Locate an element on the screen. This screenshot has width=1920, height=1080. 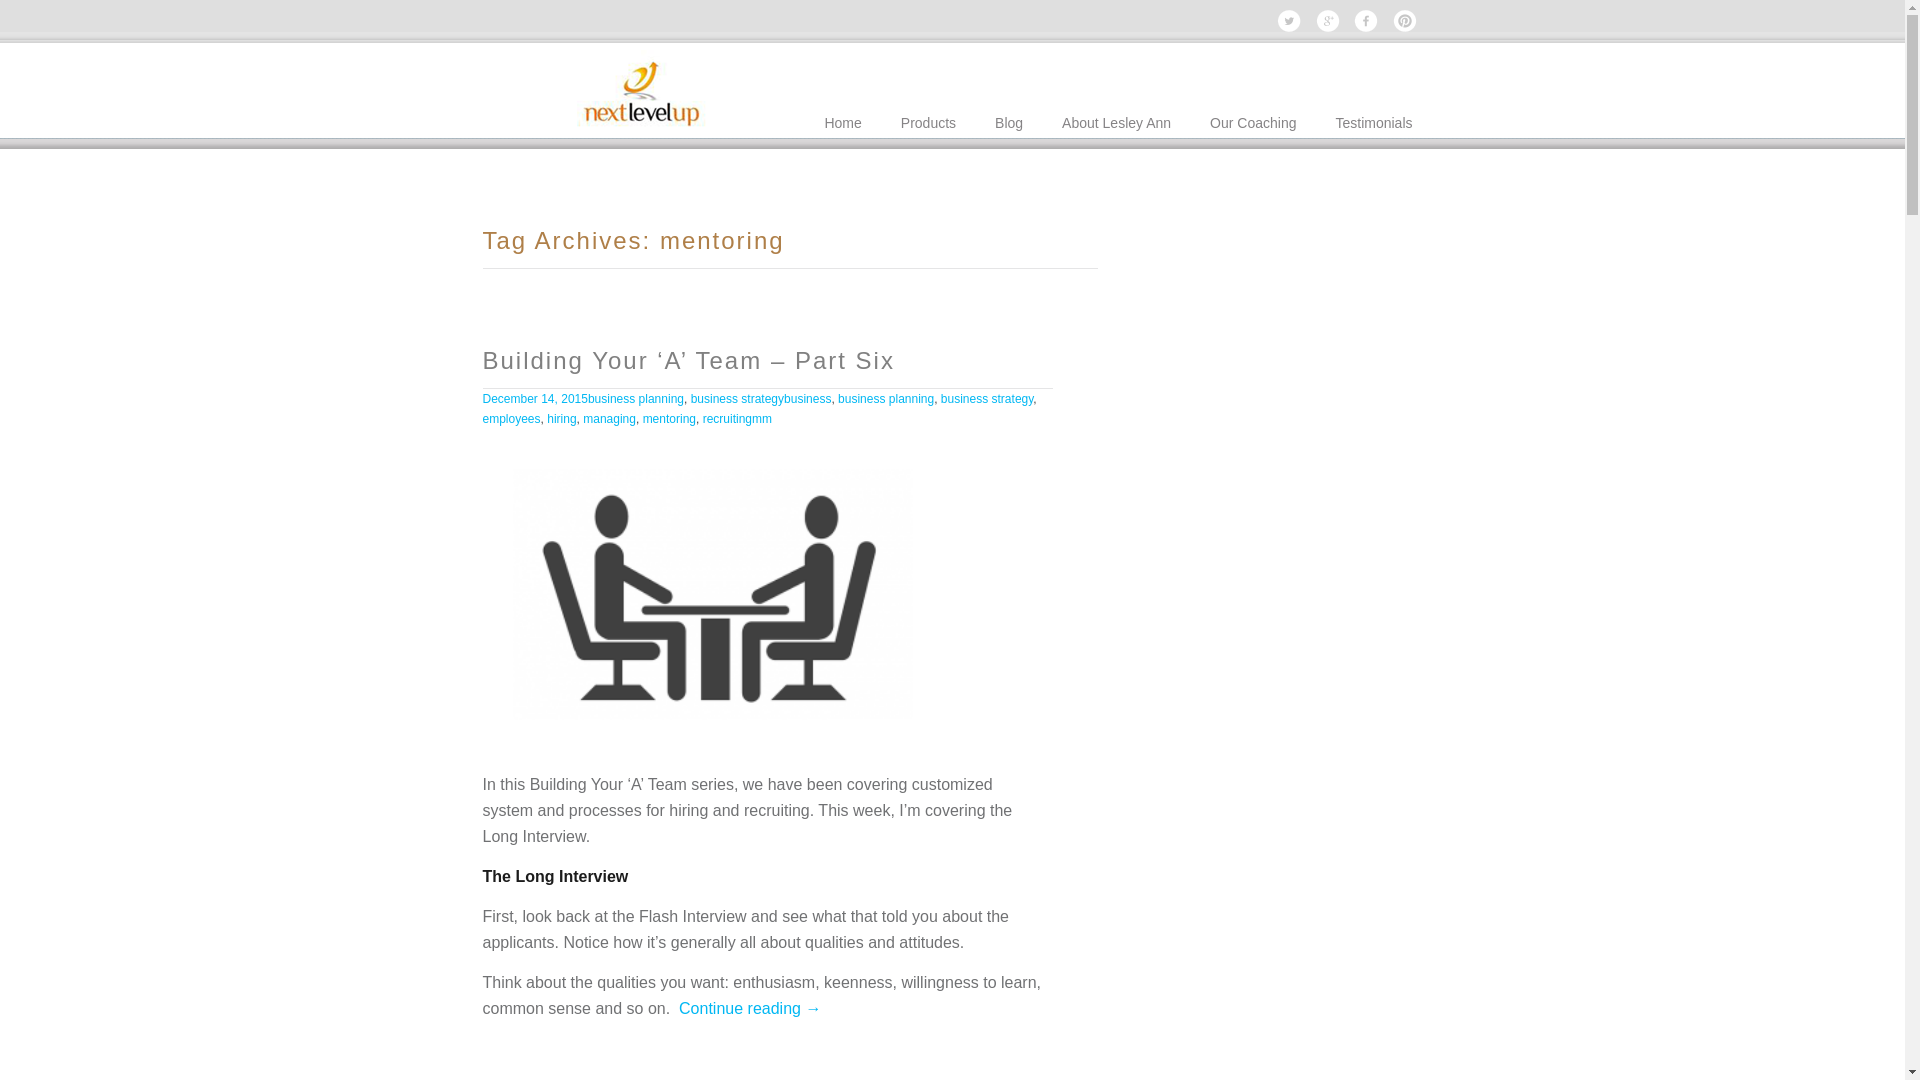
About Lesley Ann is located at coordinates (1116, 116).